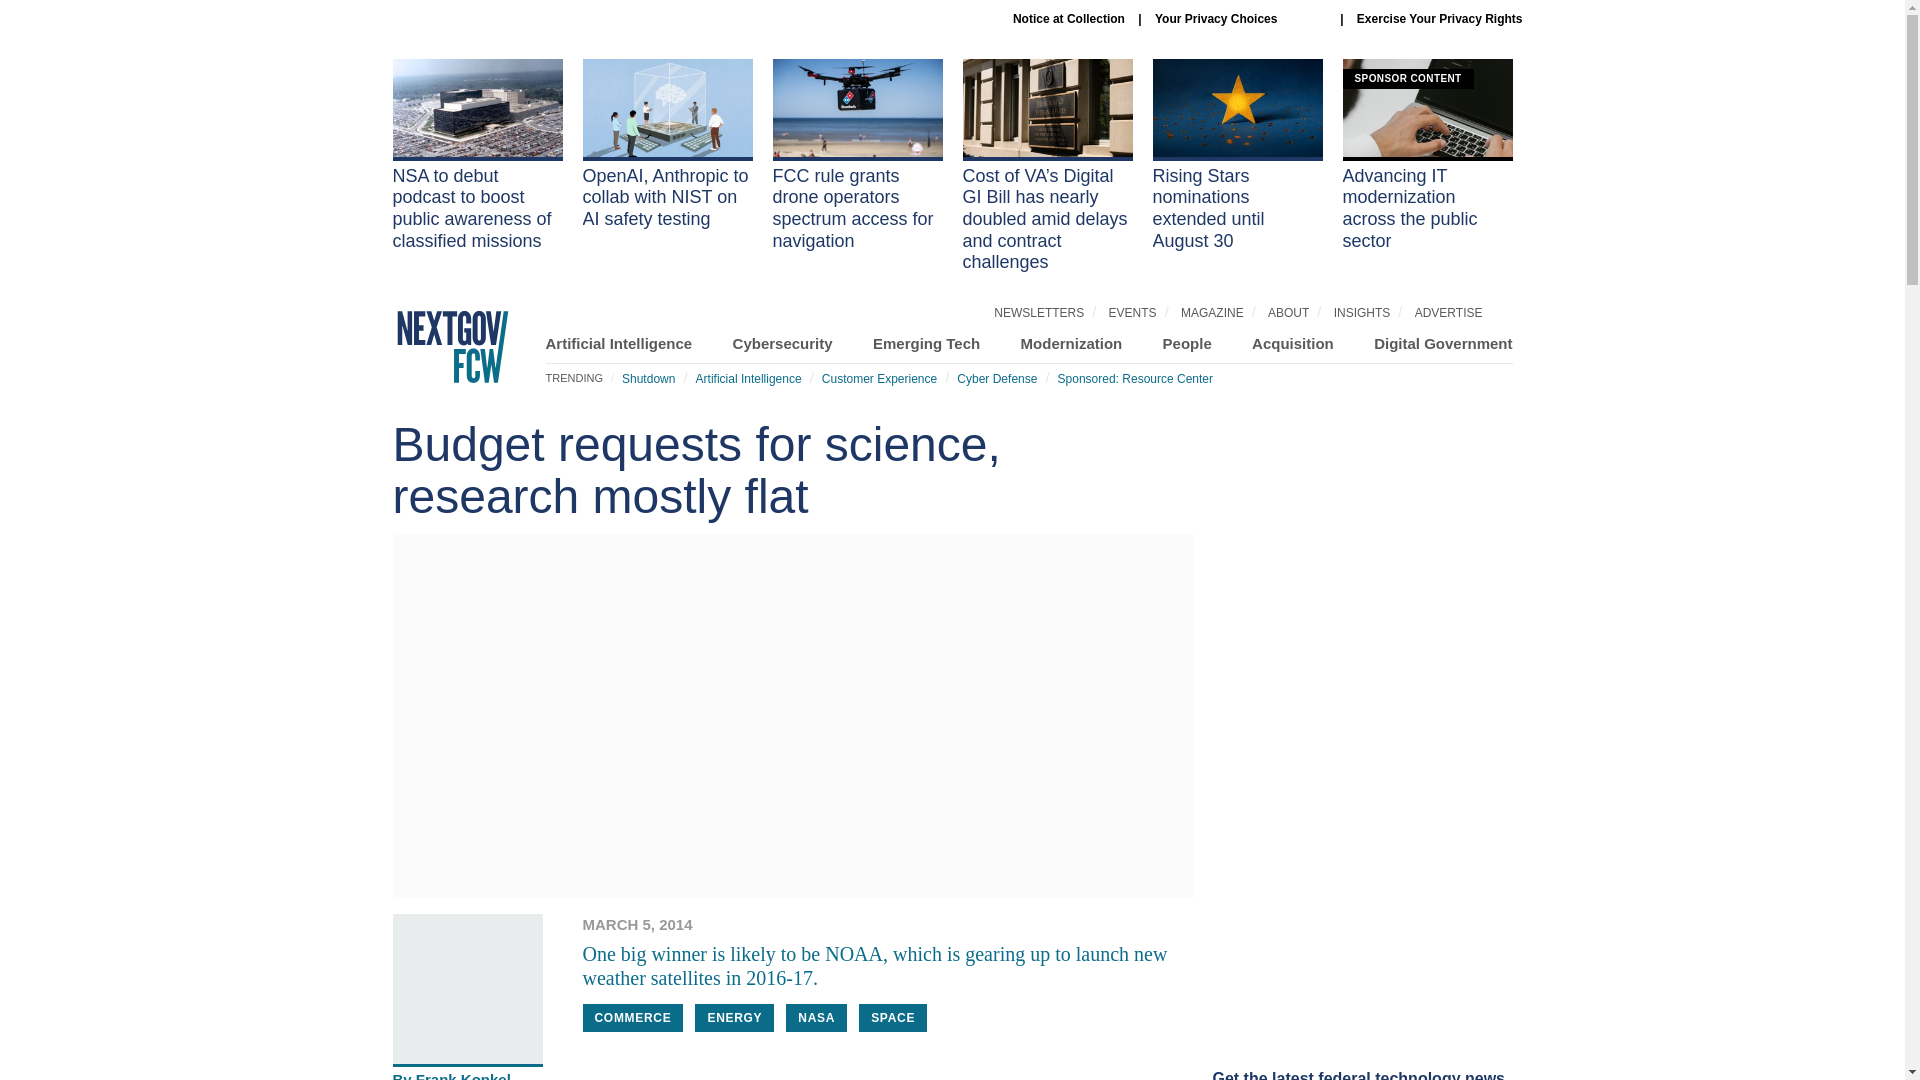  Describe the element at coordinates (1133, 312) in the screenshot. I see `EVENTS` at that location.